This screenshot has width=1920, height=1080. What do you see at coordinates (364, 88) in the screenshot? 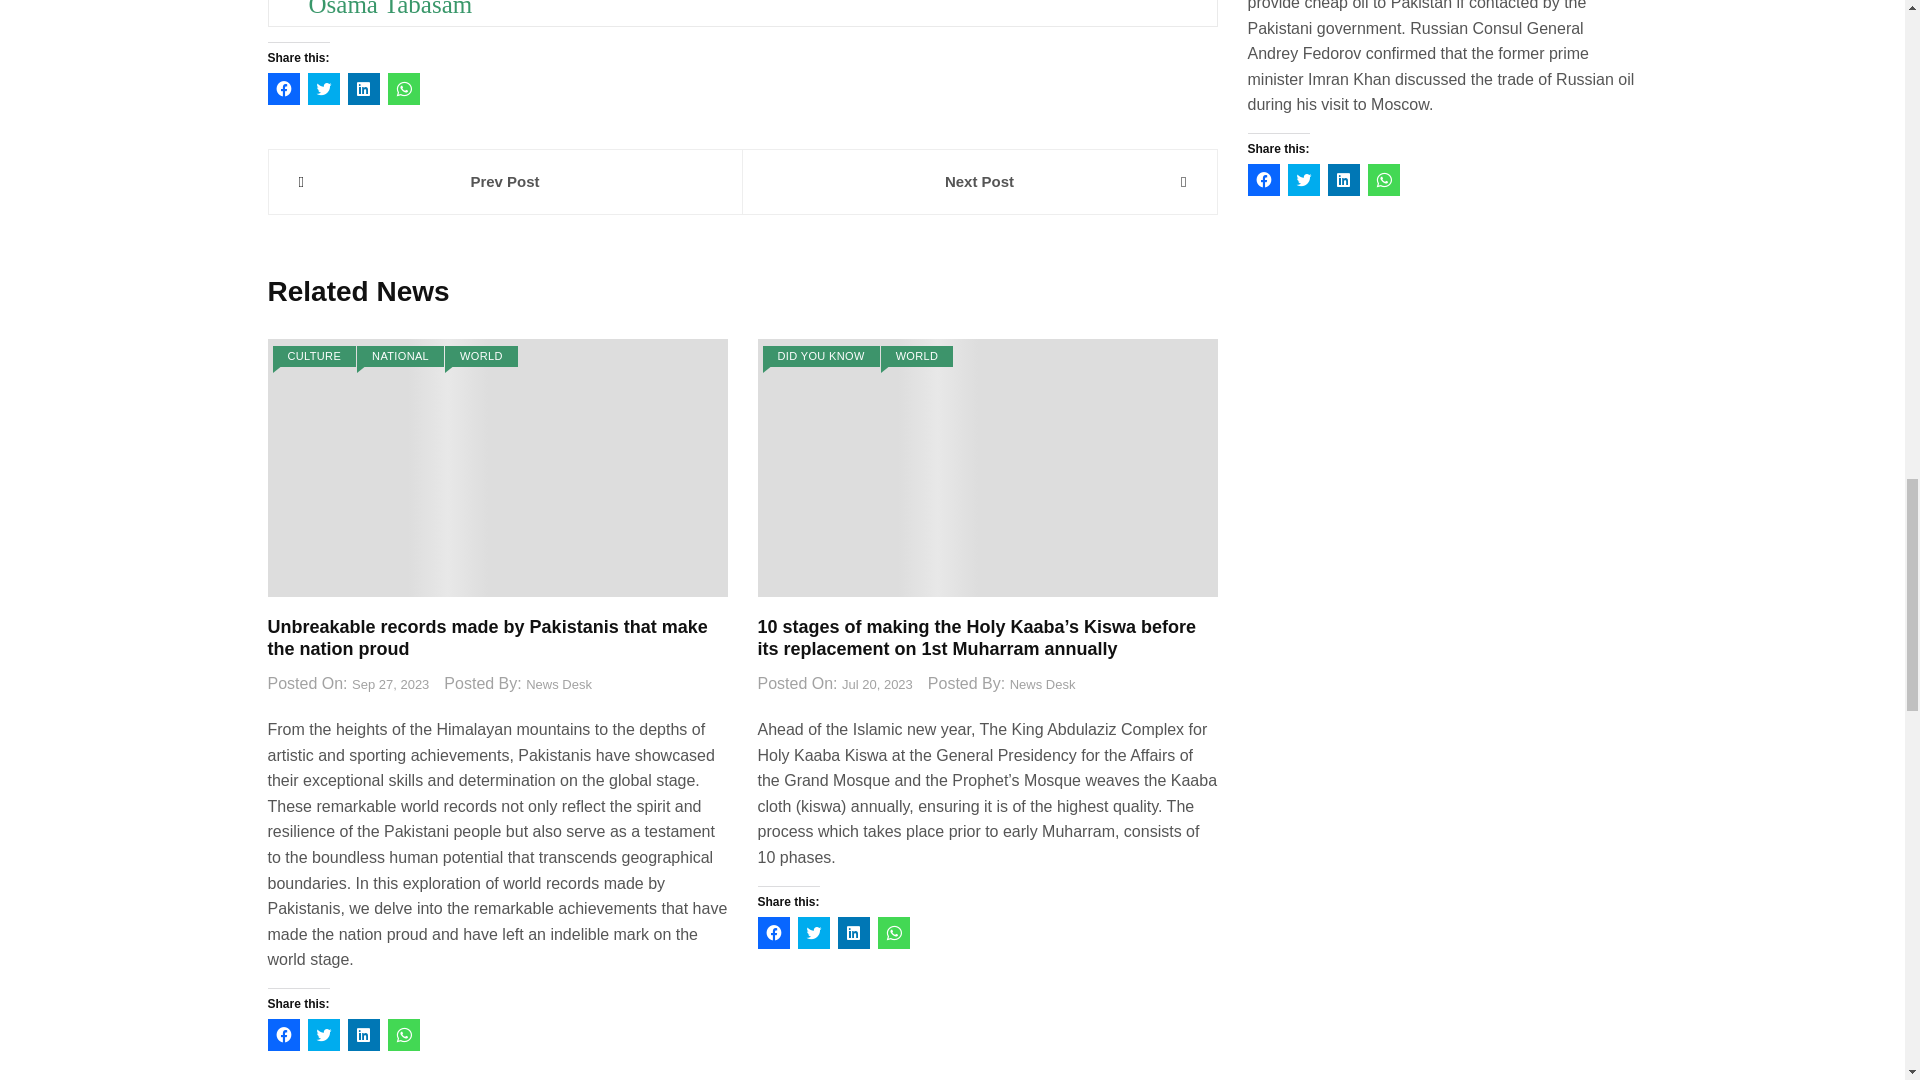
I see `Click to share on LinkedIn` at bounding box center [364, 88].